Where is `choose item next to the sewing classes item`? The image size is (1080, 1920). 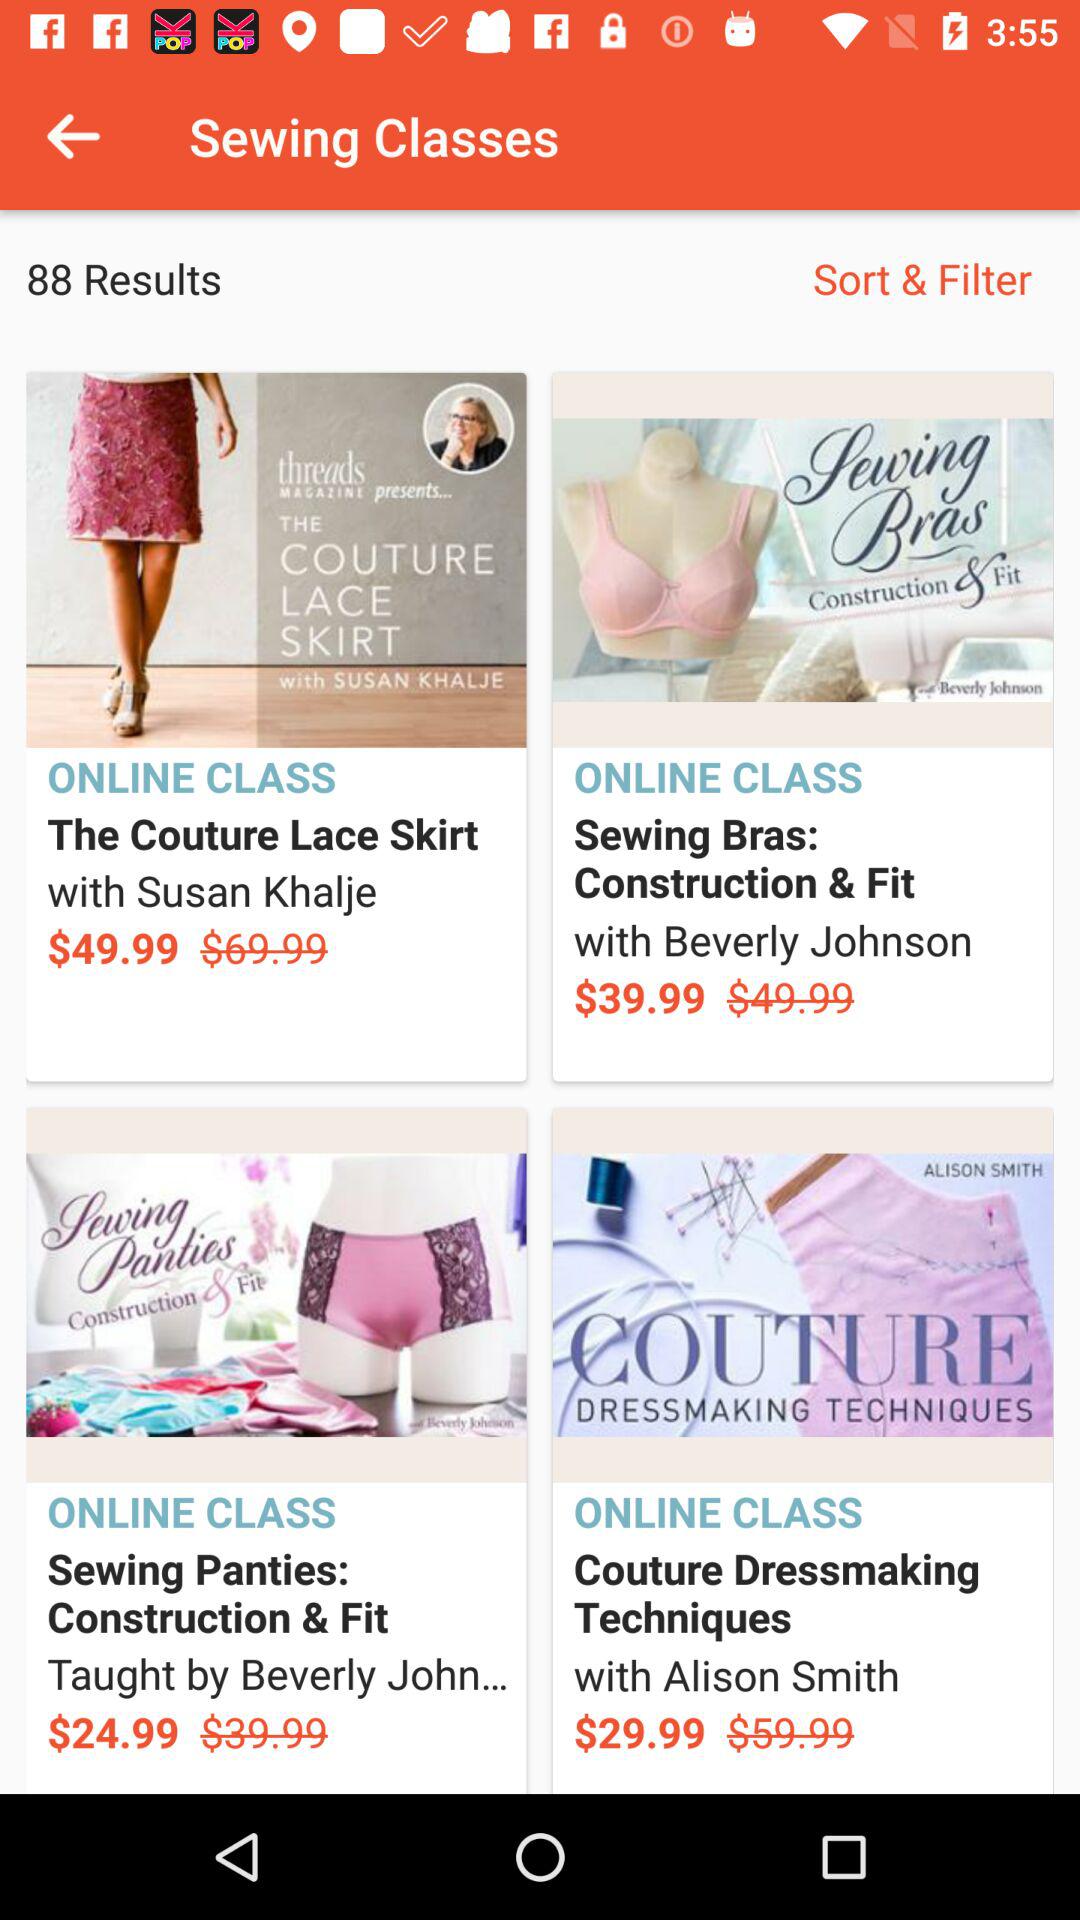 choose item next to the sewing classes item is located at coordinates (73, 136).